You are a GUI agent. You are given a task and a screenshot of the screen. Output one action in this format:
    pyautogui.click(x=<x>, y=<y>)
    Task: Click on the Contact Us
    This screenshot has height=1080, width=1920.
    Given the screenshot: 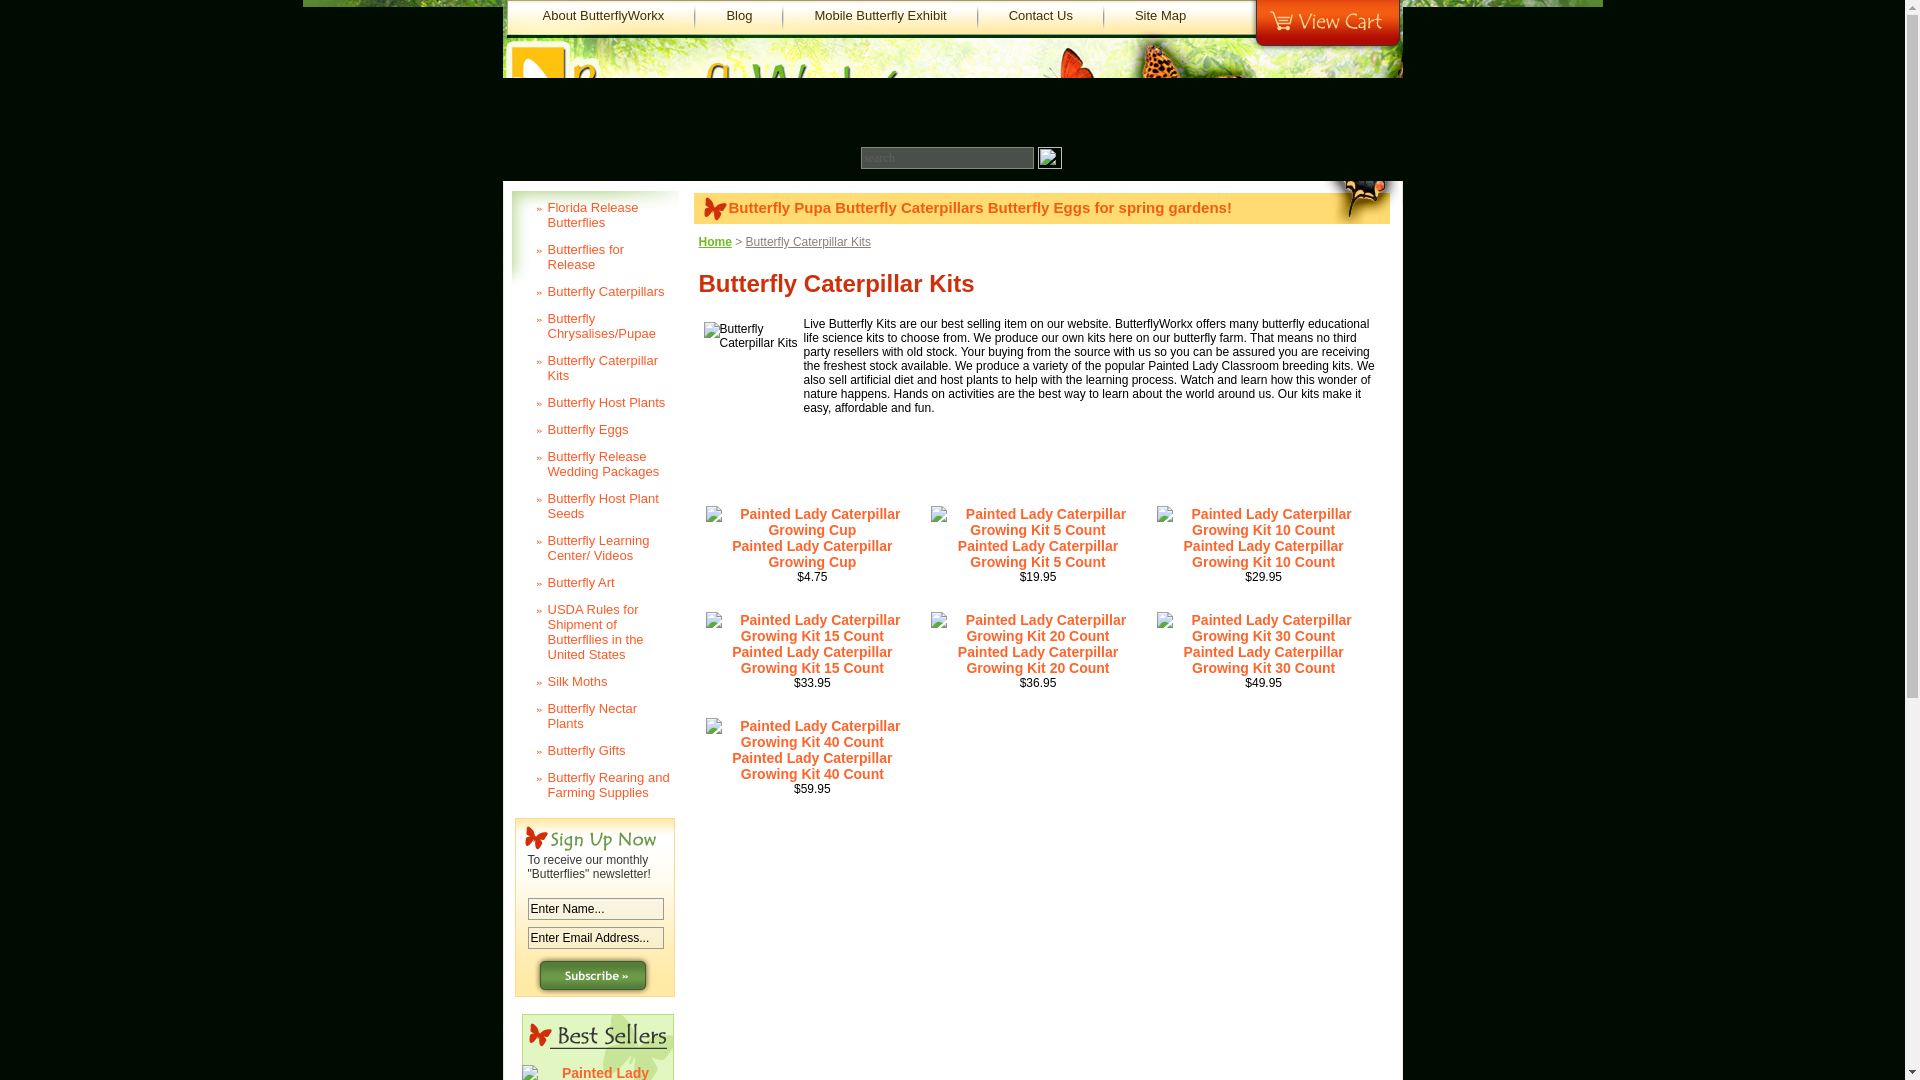 What is the action you would take?
    pyautogui.click(x=1040, y=14)
    